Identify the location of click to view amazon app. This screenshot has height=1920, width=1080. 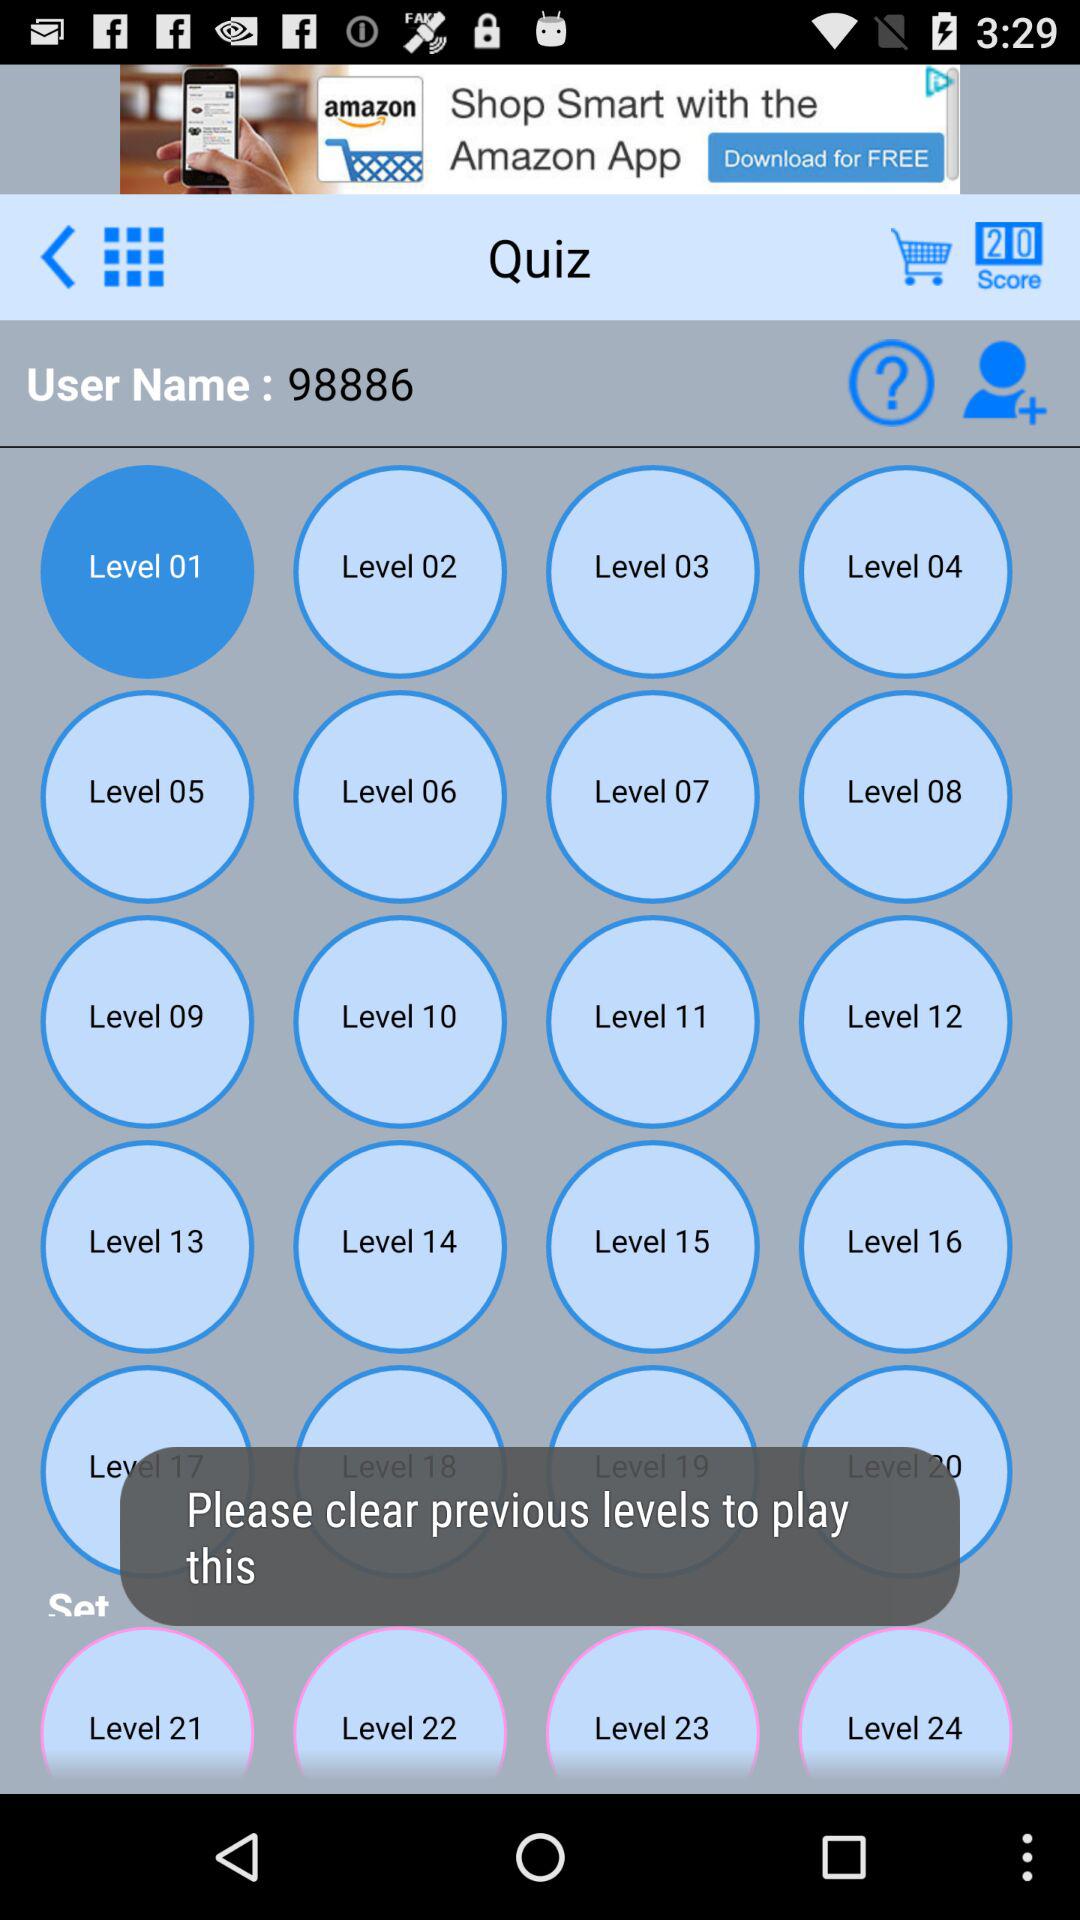
(540, 128).